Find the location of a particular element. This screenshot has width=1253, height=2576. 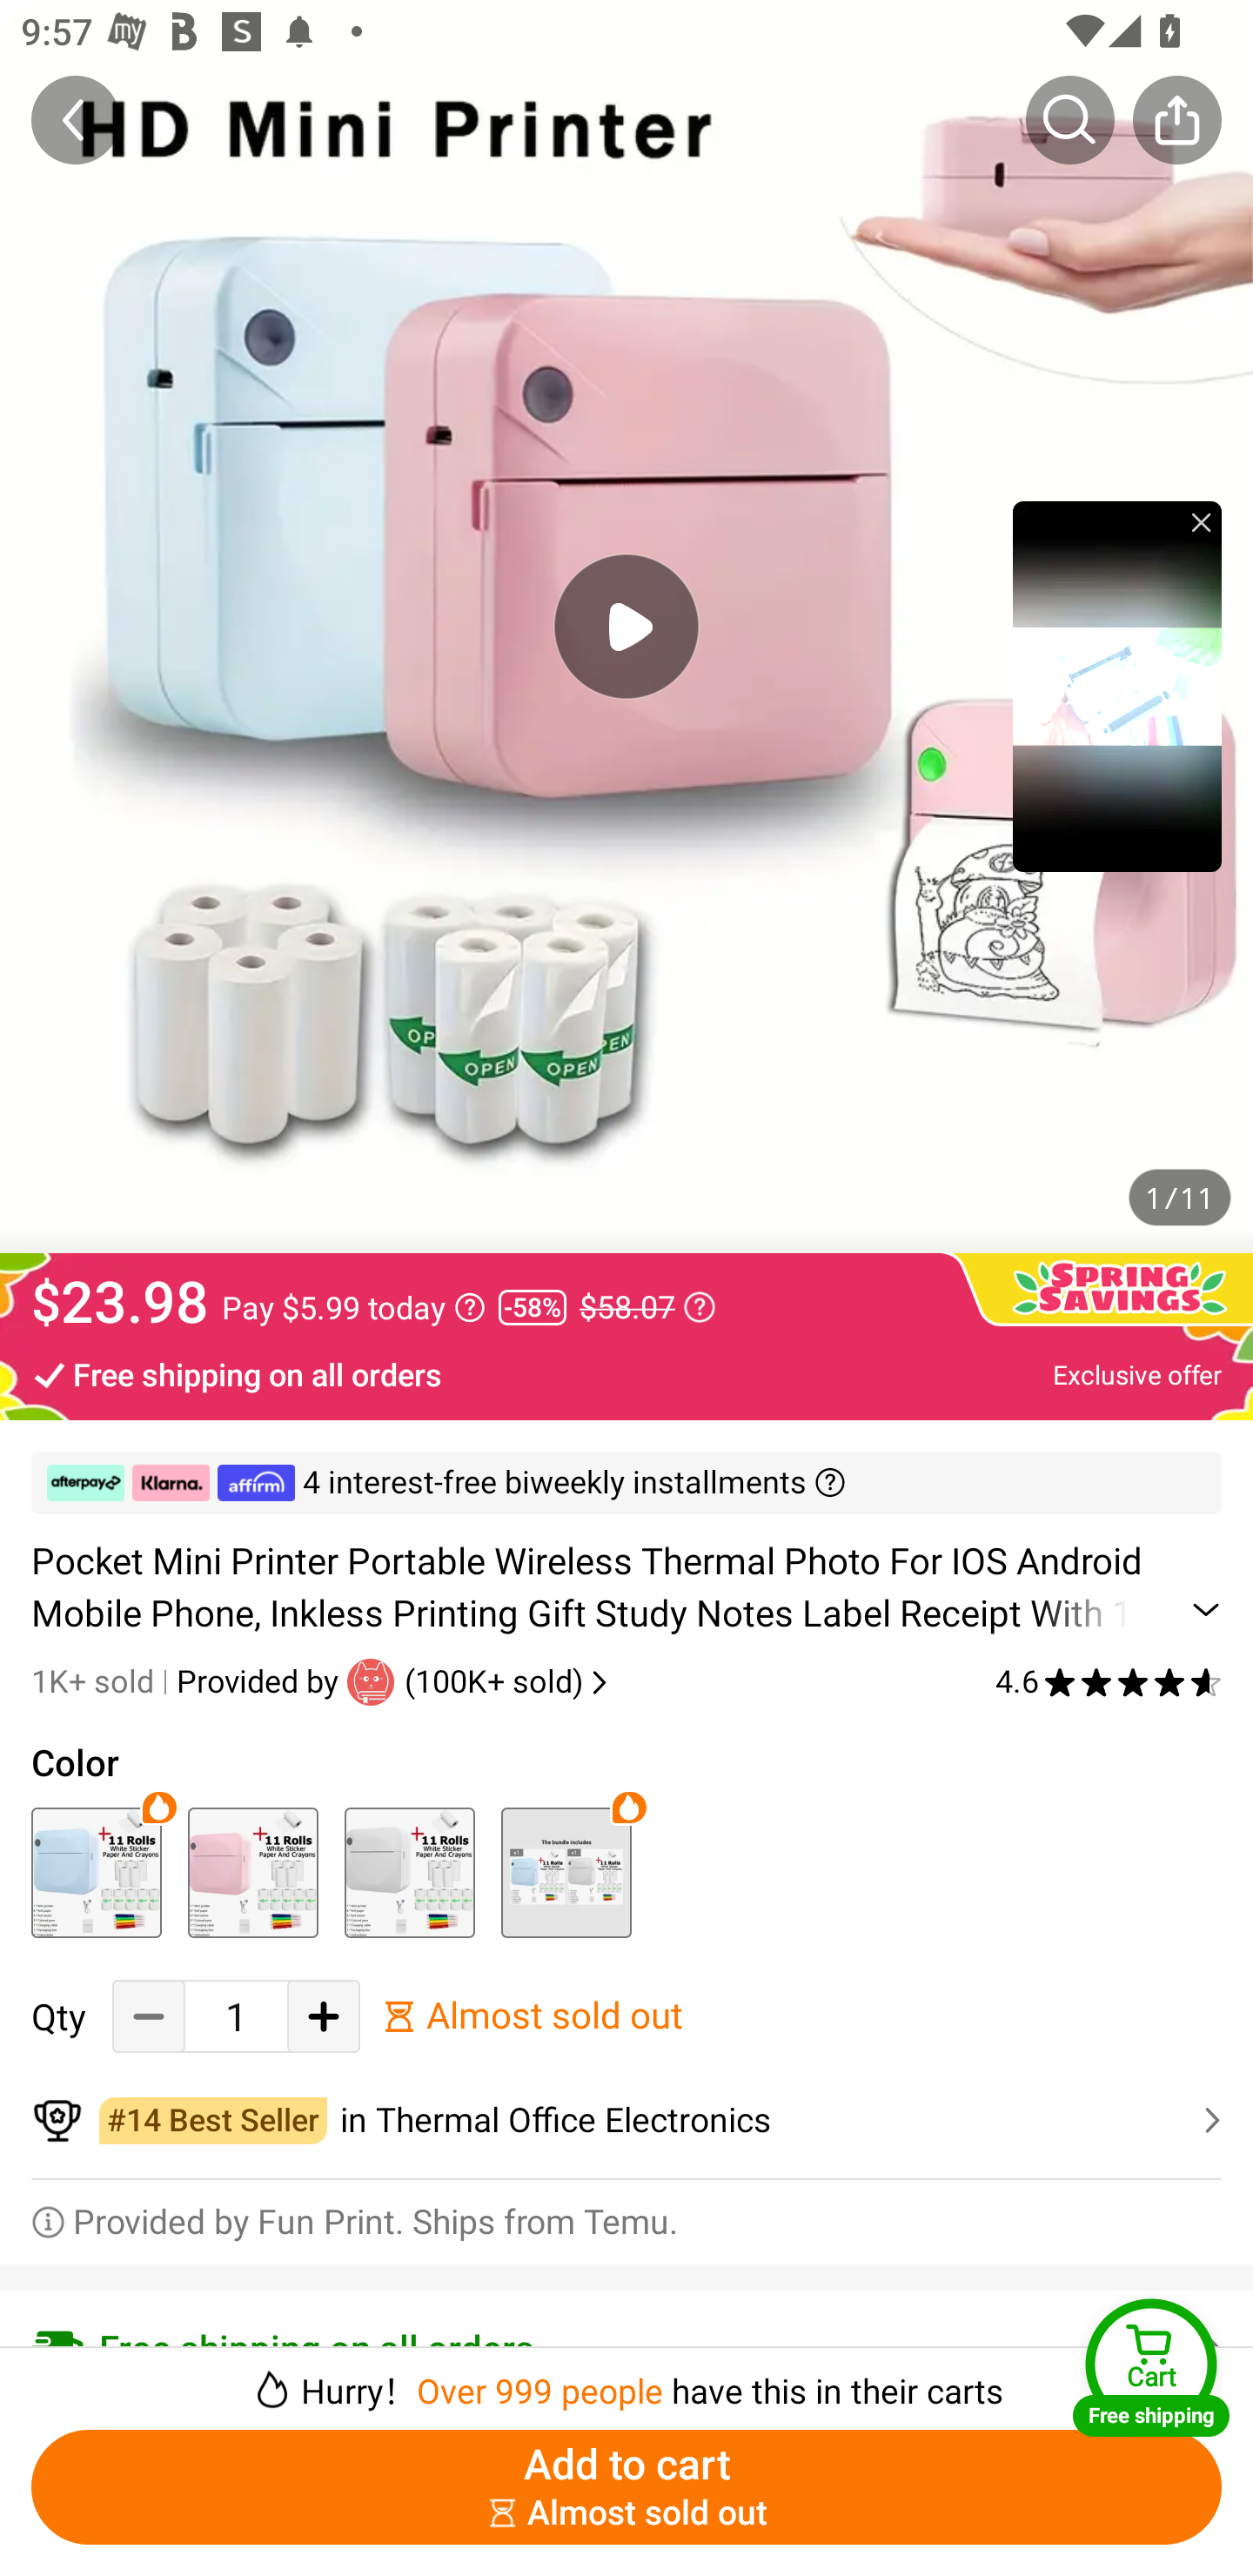

Add Quantity button is located at coordinates (324, 2017).